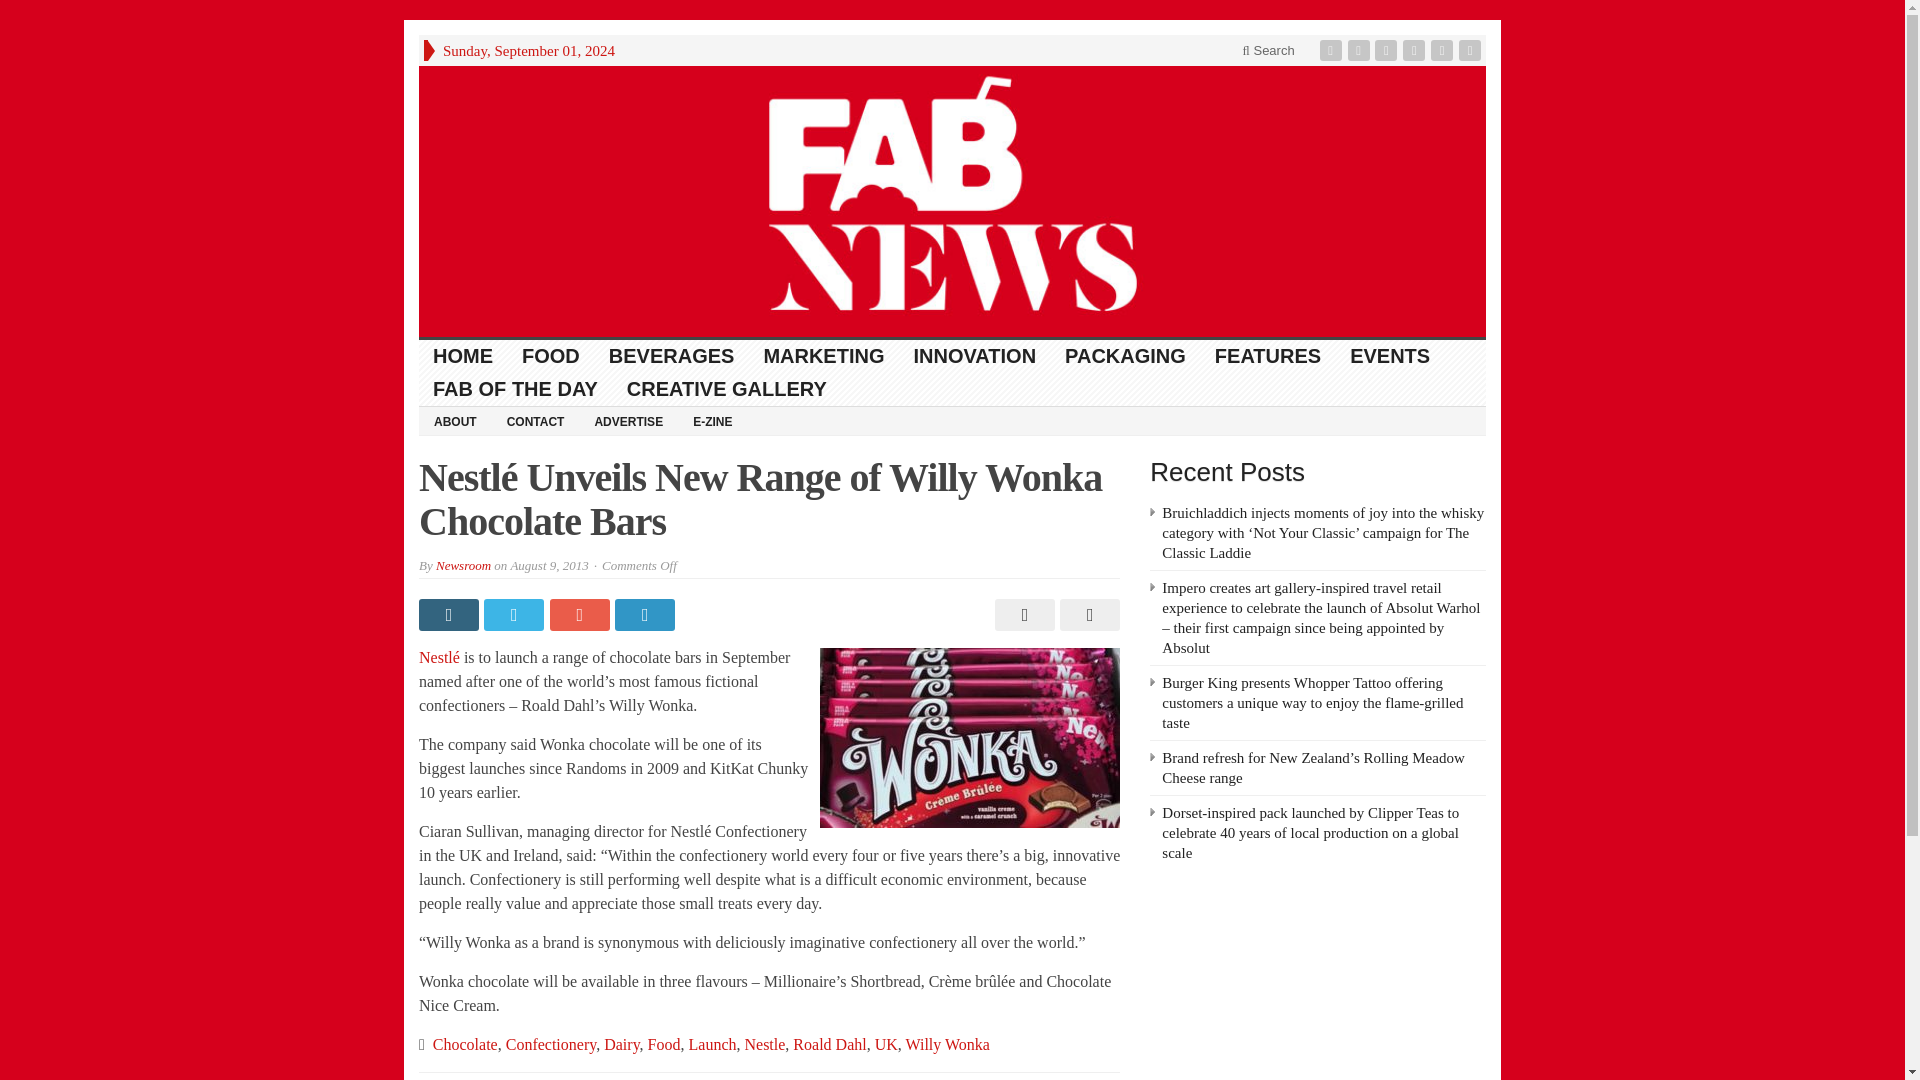 The image size is (1920, 1080). Describe the element at coordinates (1390, 356) in the screenshot. I see `EVENTS` at that location.